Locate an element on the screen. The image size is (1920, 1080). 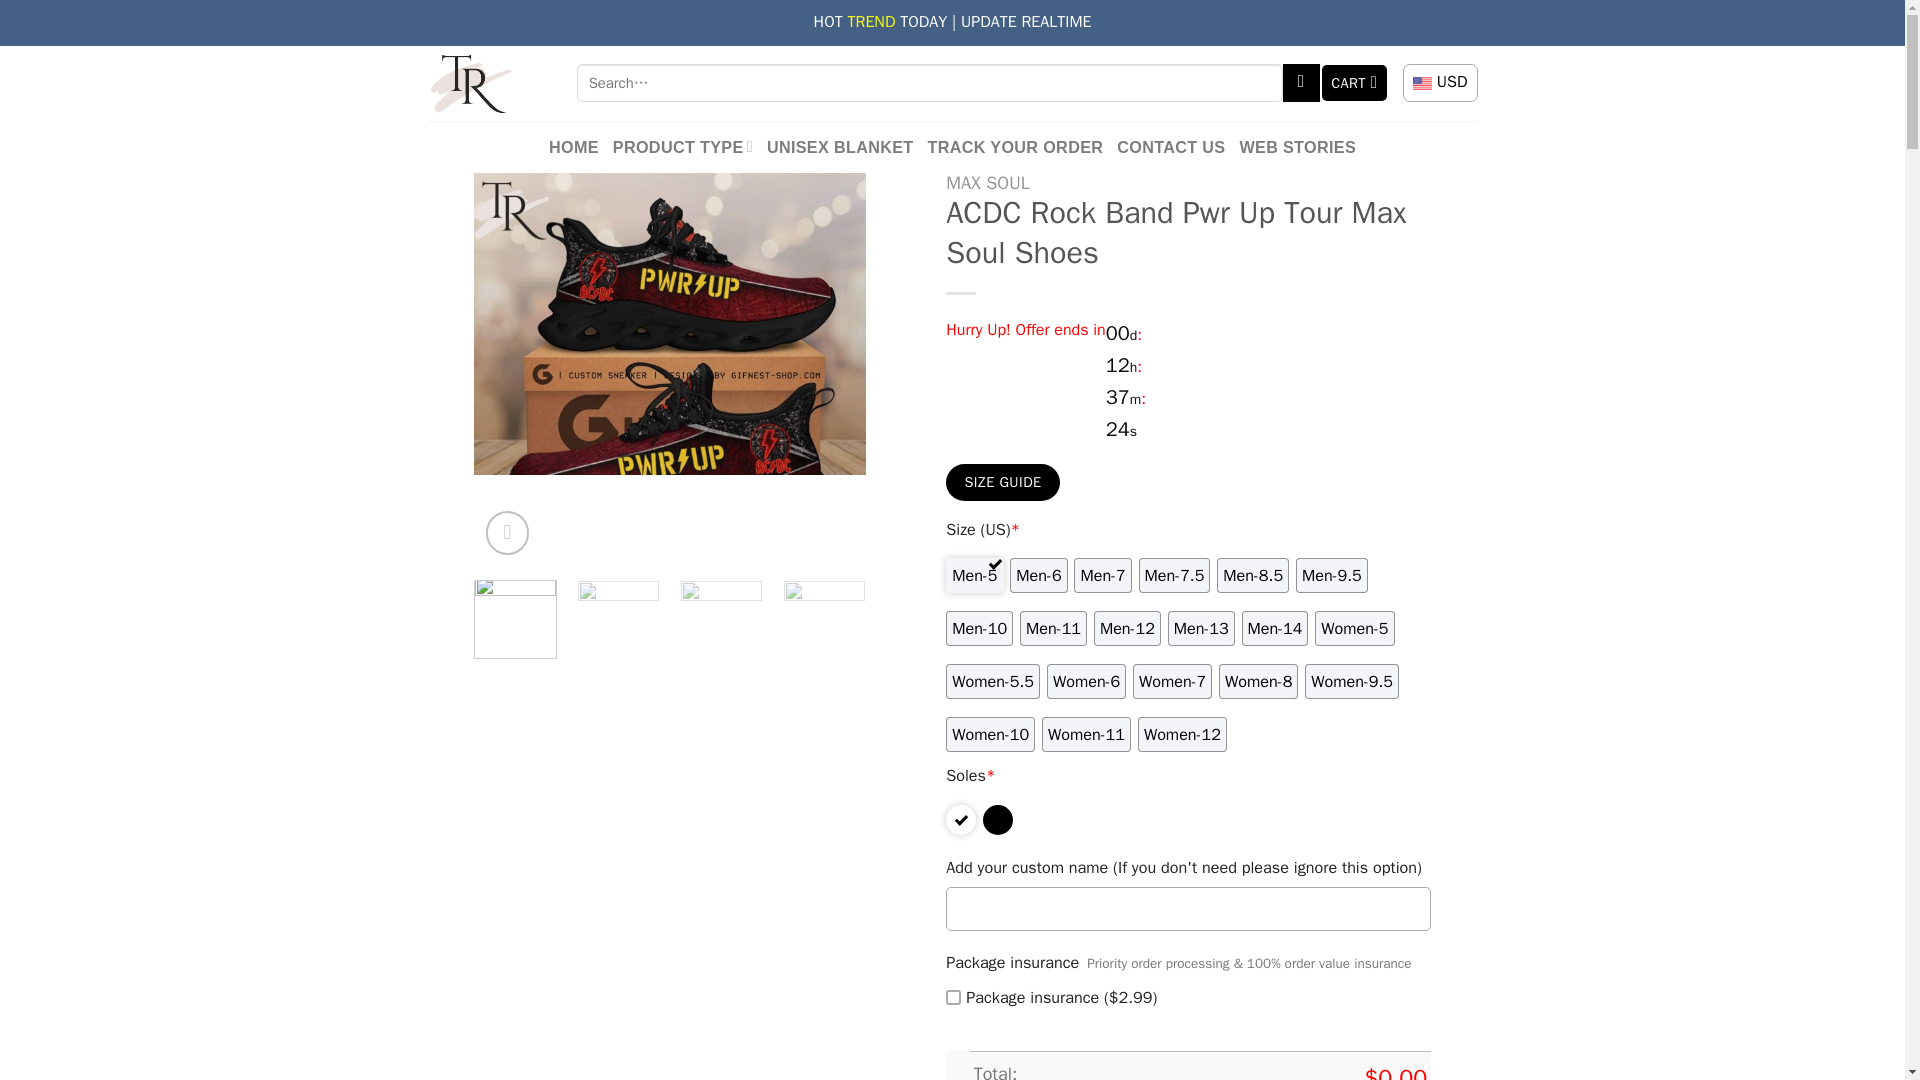
ACDC Rock Band Pwr Up Tour Max Soul Shoes is located at coordinates (670, 368).